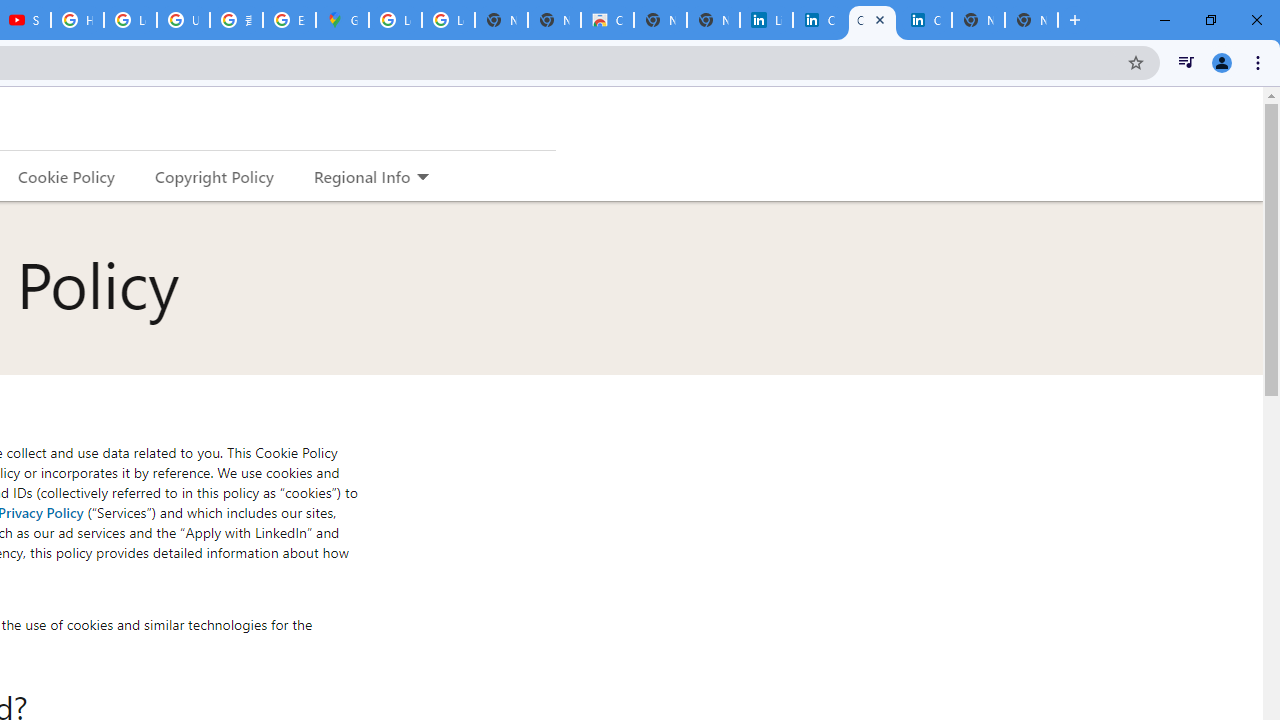  What do you see at coordinates (77, 20) in the screenshot?
I see `How Chrome protects your passwords - Google Chrome Help` at bounding box center [77, 20].